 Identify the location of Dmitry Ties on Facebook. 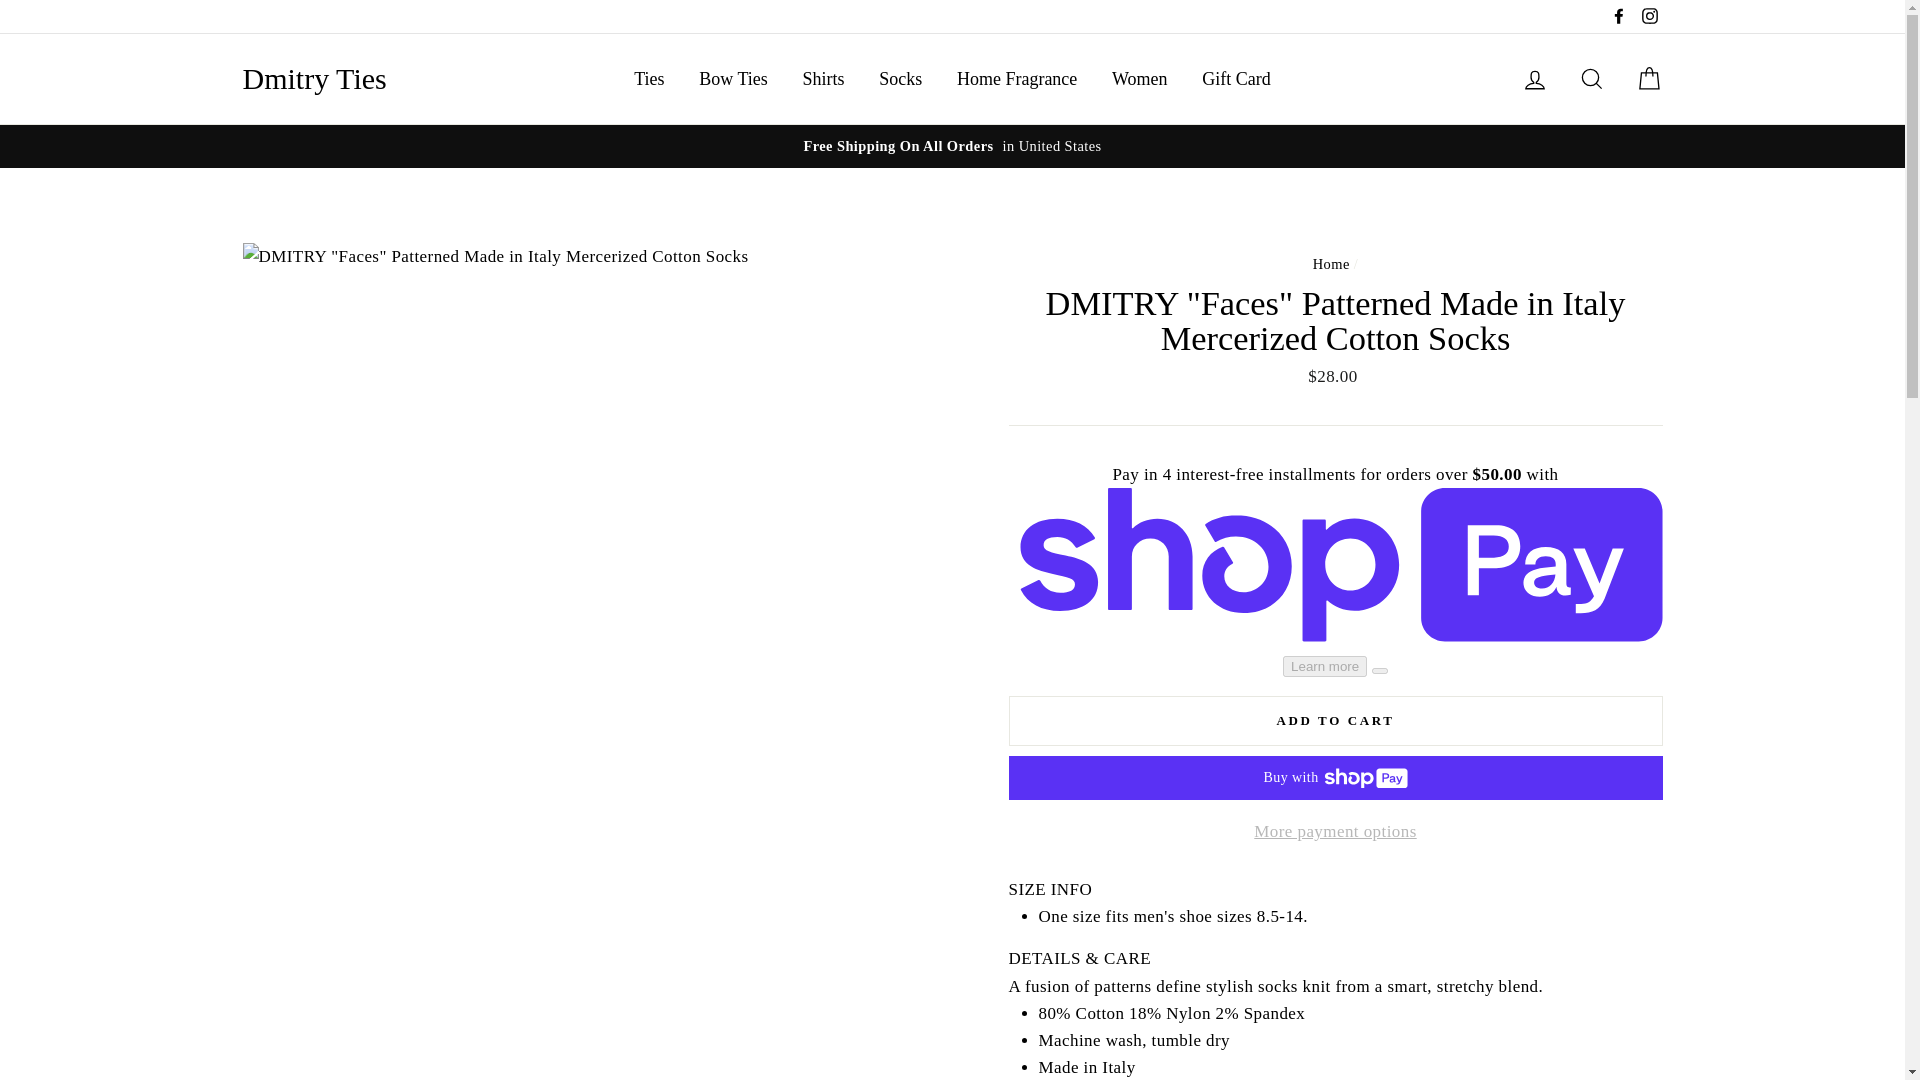
(1618, 16).